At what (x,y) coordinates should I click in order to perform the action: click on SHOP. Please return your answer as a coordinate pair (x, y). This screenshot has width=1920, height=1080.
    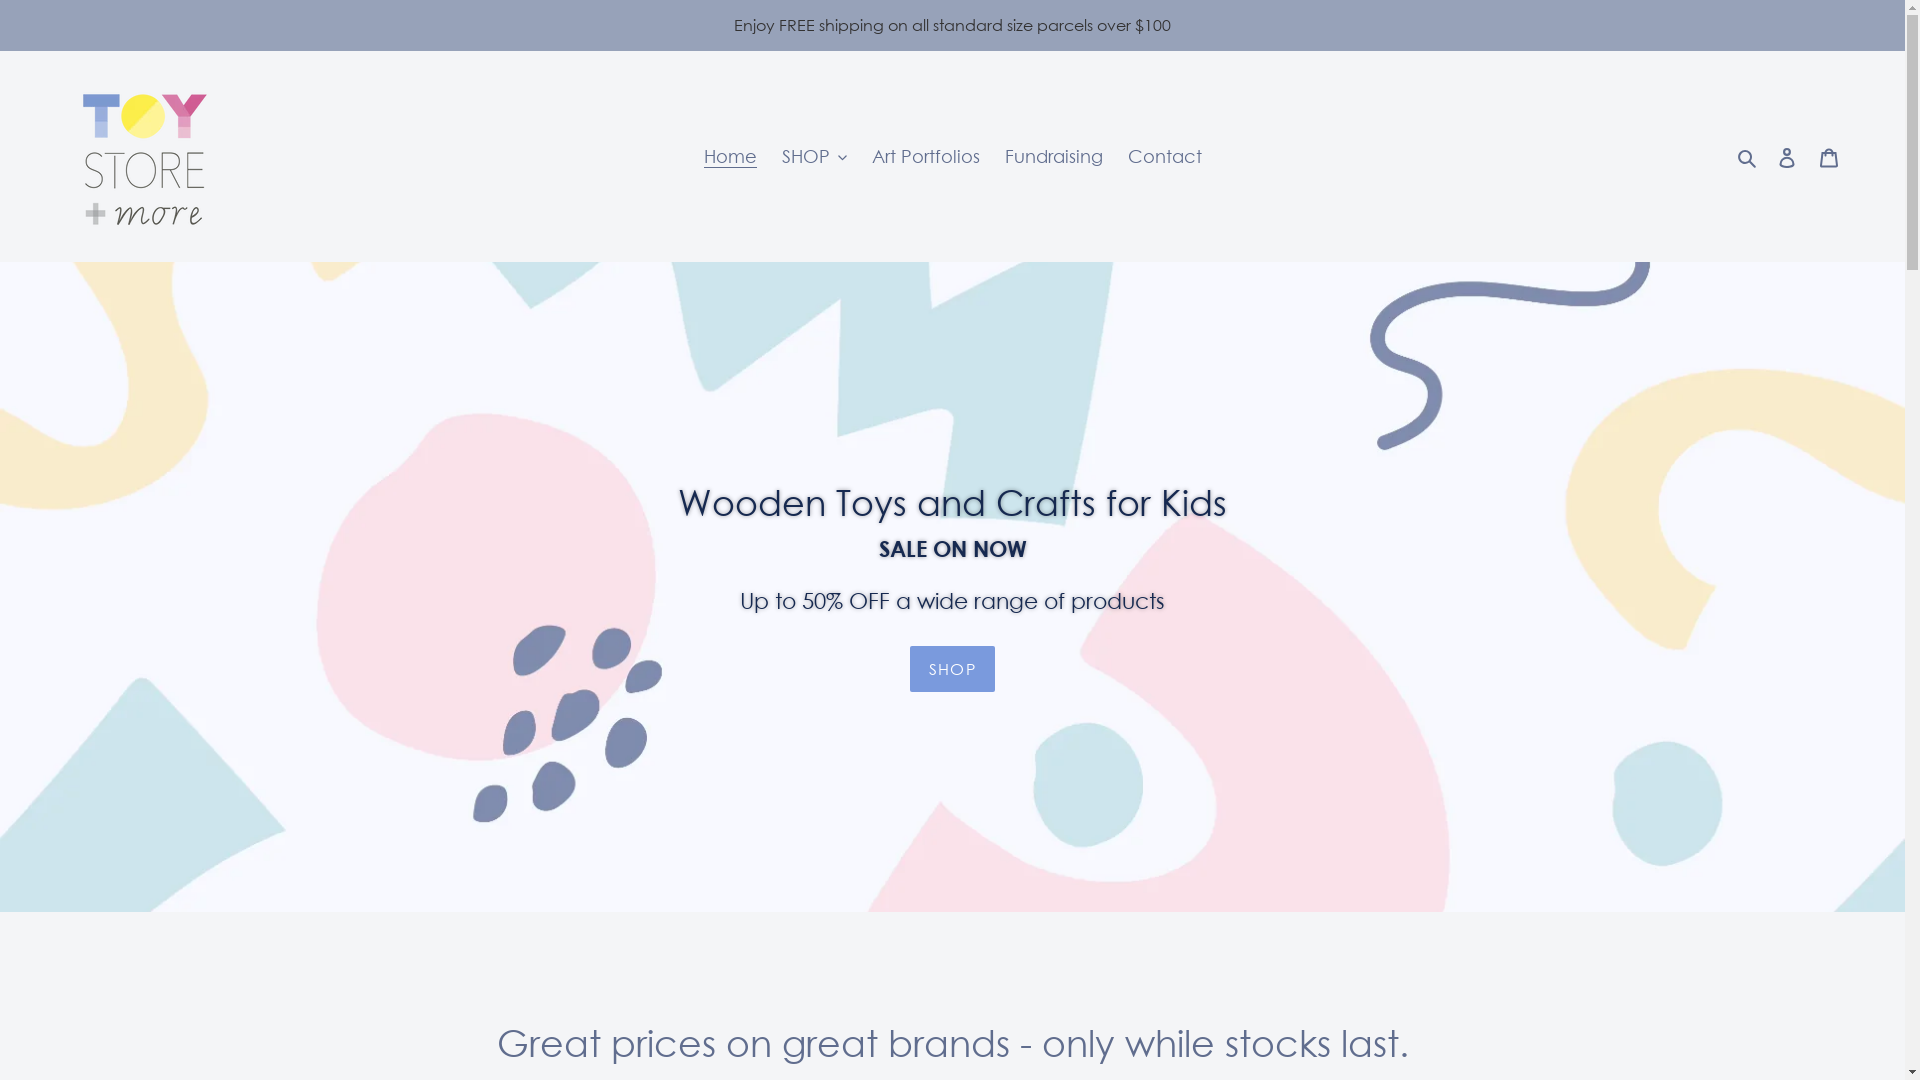
    Looking at the image, I should click on (814, 156).